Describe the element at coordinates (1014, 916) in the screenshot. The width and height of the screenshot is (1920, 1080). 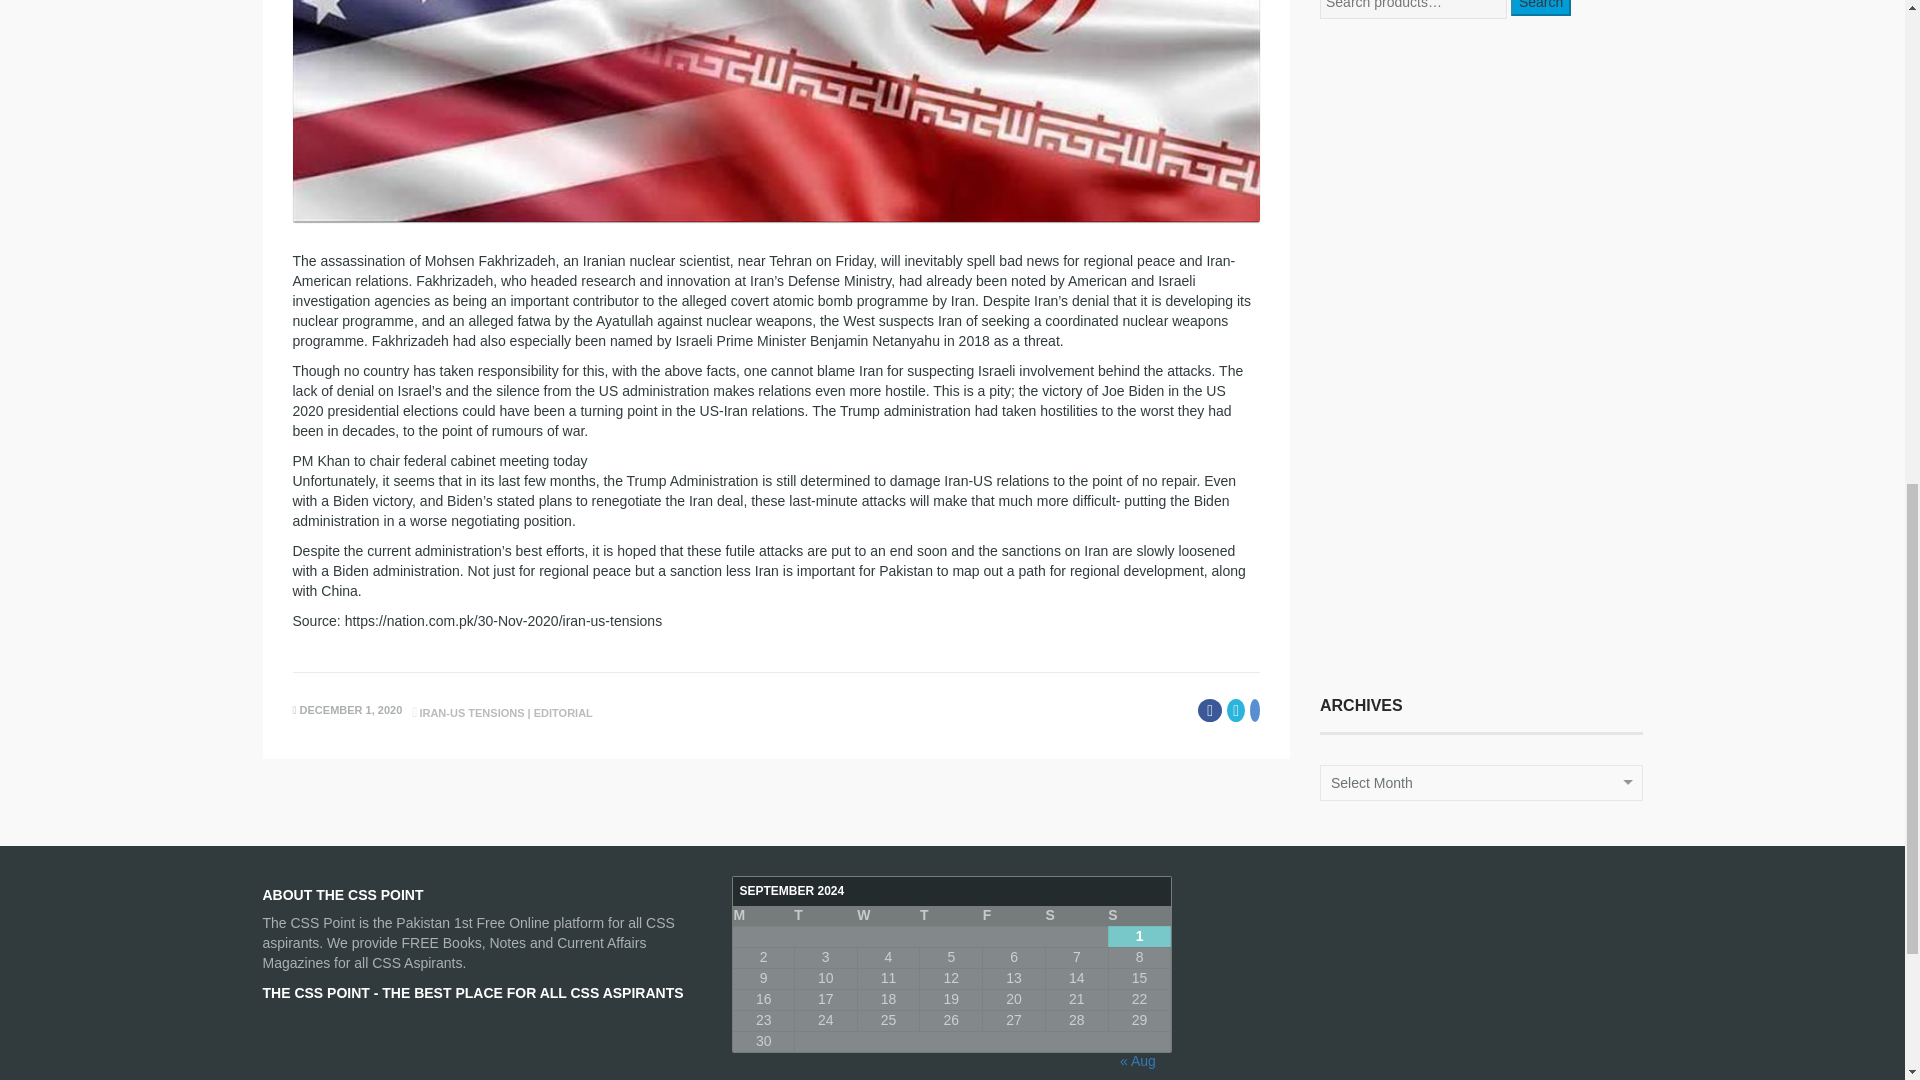
I see `Friday` at that location.